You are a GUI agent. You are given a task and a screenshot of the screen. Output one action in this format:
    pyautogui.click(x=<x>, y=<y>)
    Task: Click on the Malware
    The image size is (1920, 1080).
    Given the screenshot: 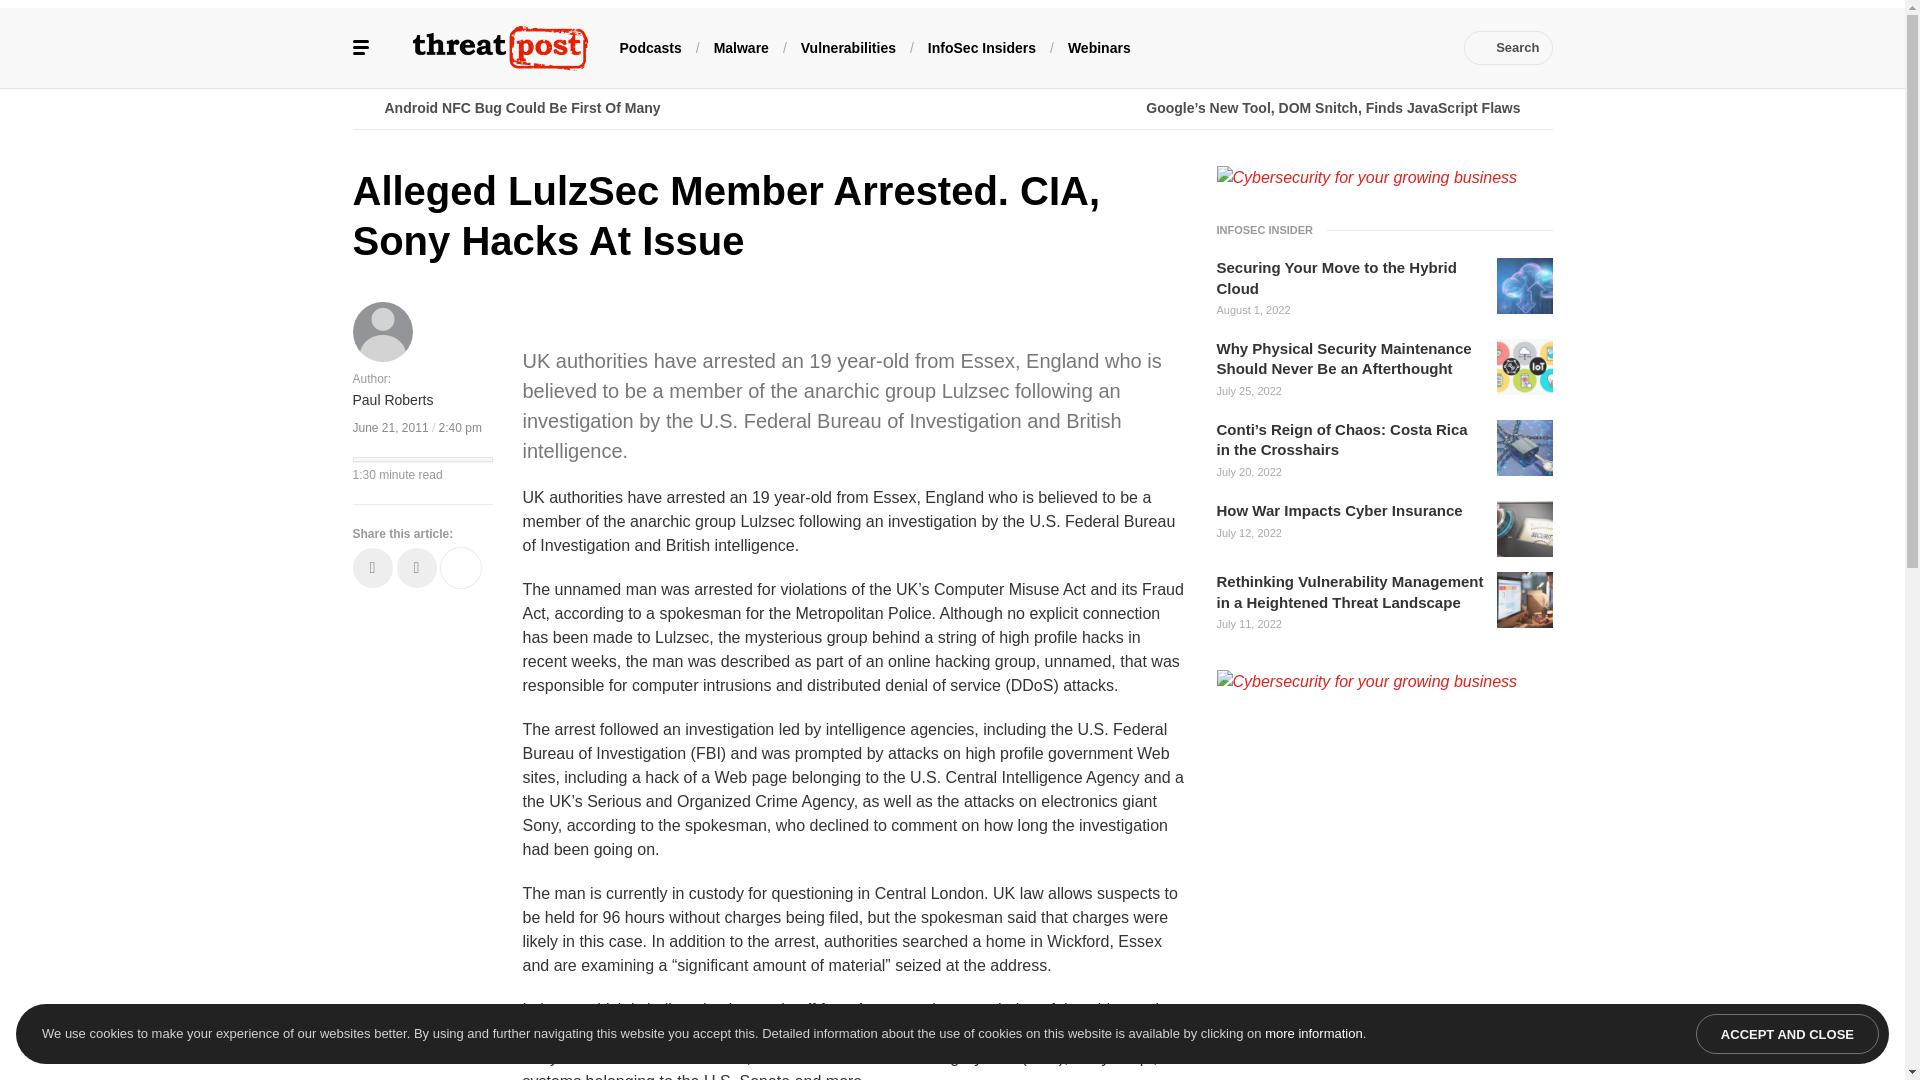 What is the action you would take?
    pyautogui.click(x=742, y=46)
    